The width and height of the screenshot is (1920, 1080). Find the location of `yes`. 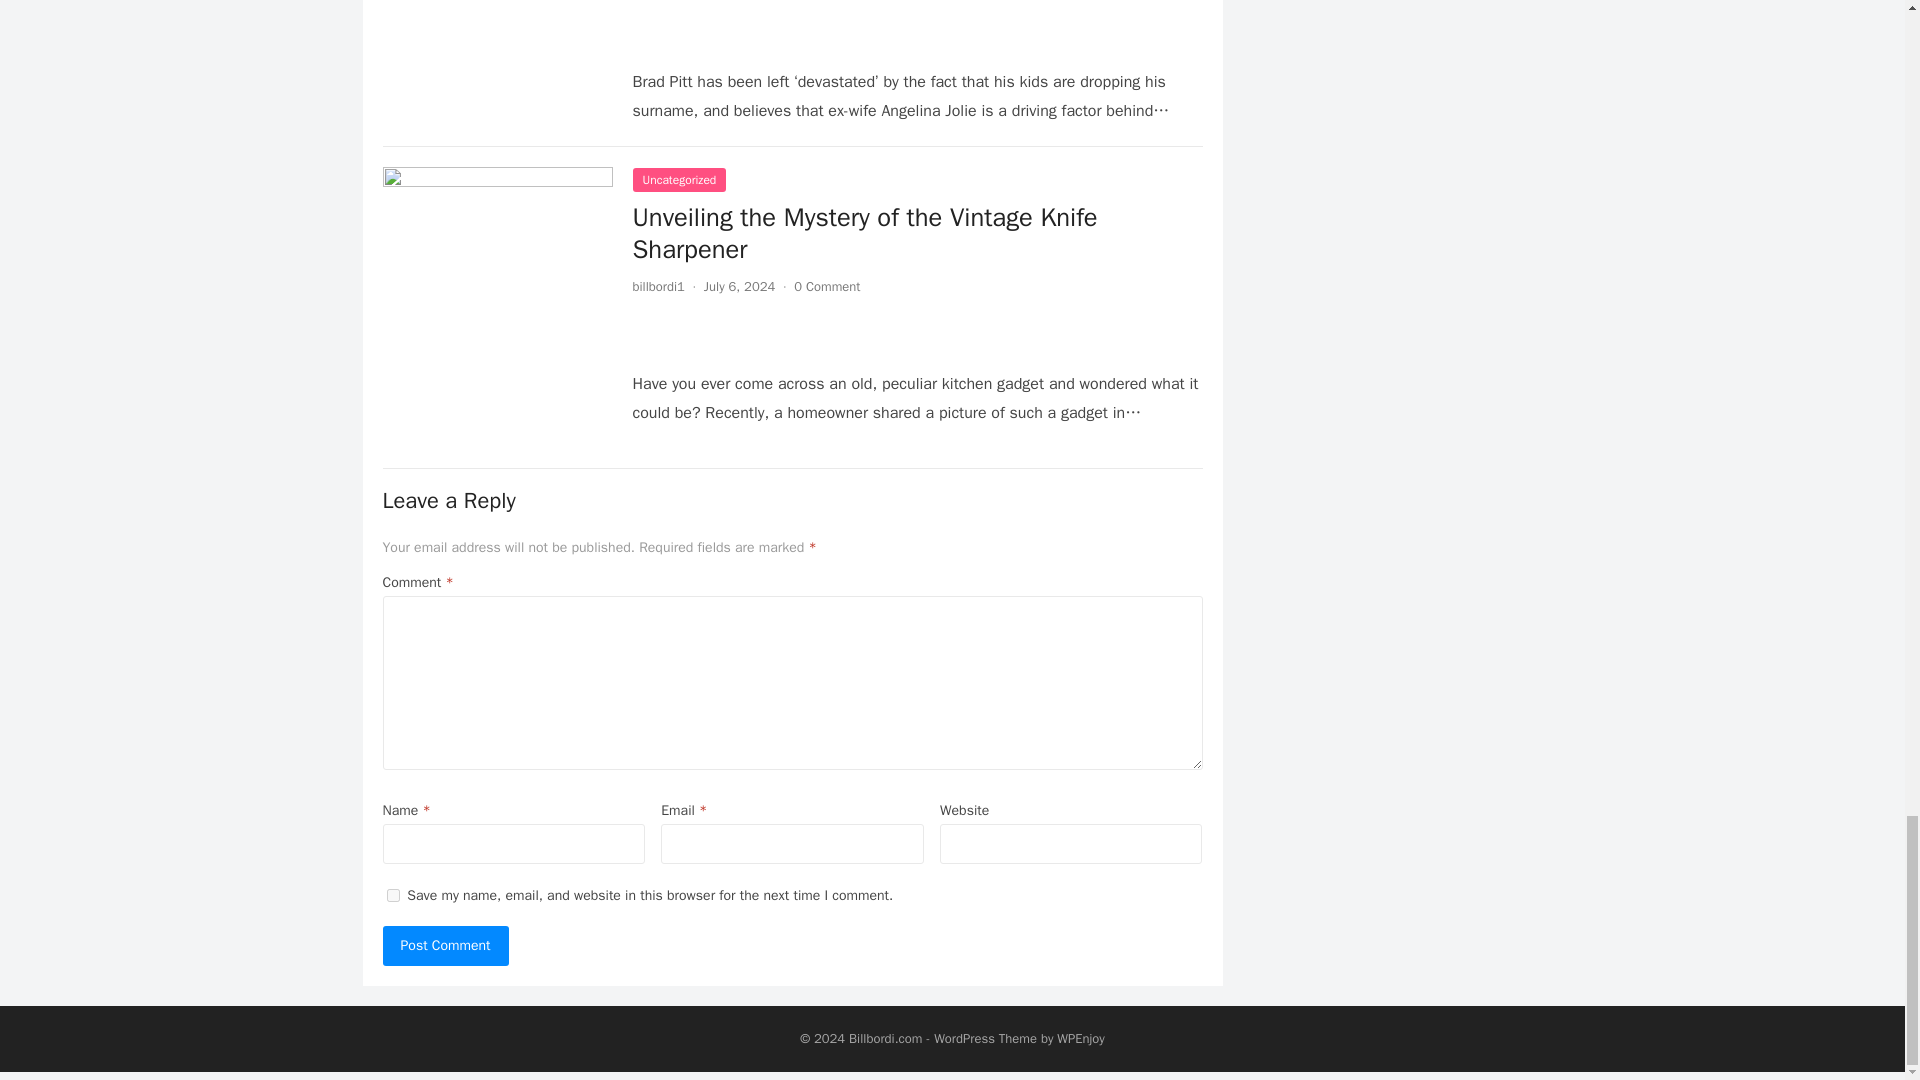

yes is located at coordinates (392, 894).